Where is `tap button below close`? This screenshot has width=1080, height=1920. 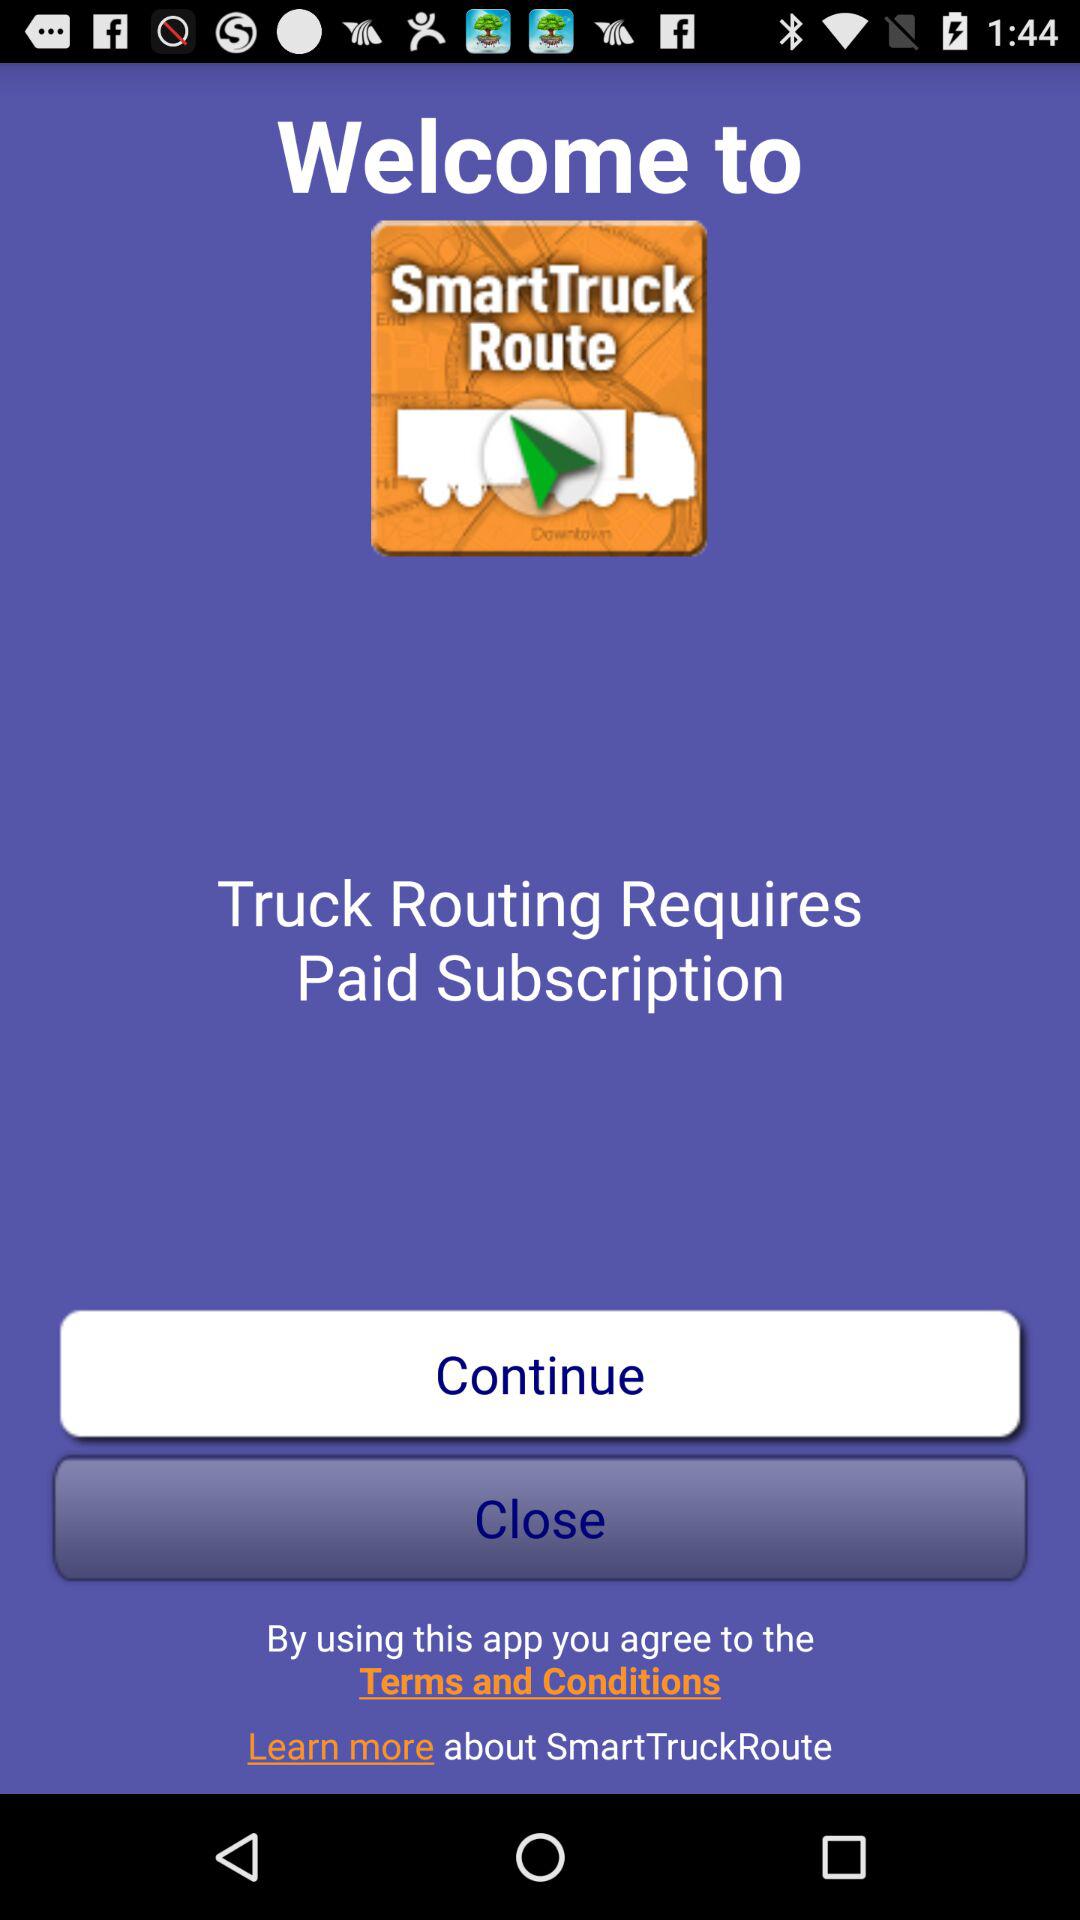 tap button below close is located at coordinates (540, 1650).